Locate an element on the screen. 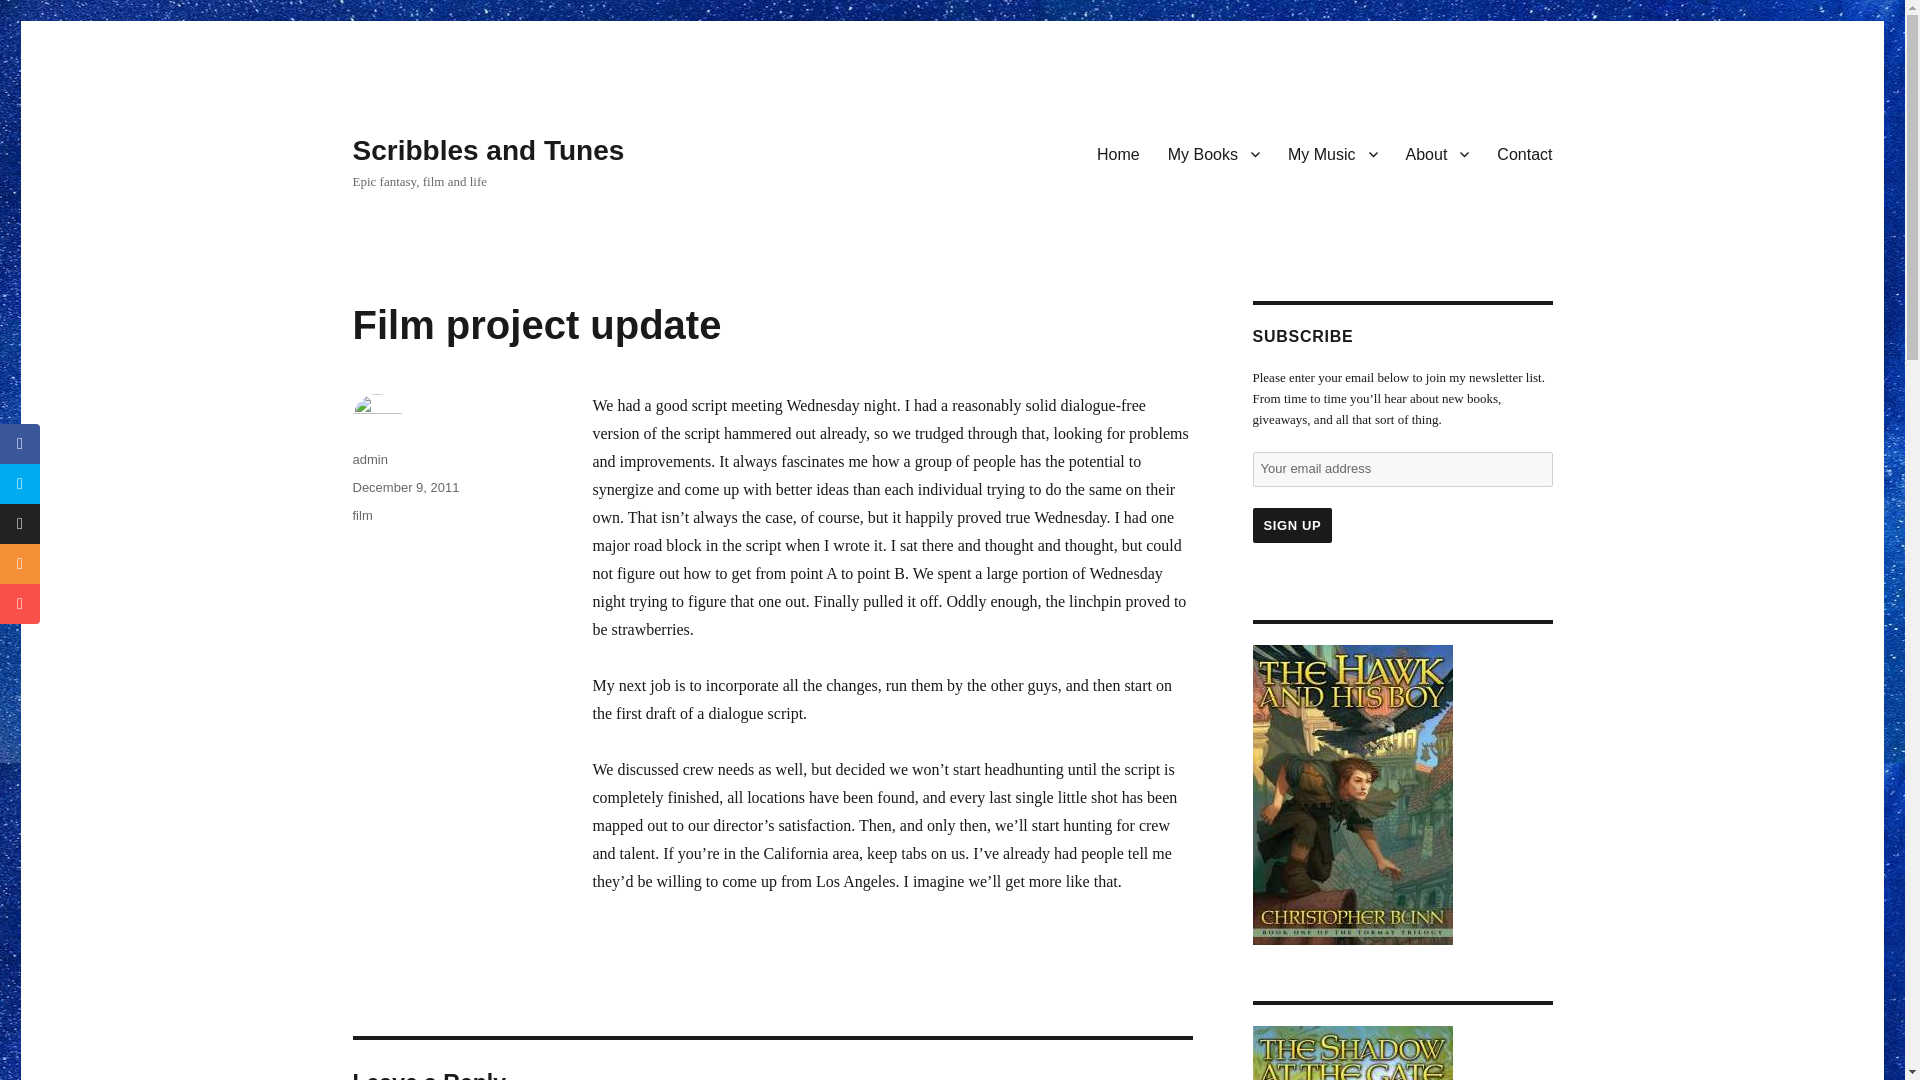  Home is located at coordinates (1118, 153).